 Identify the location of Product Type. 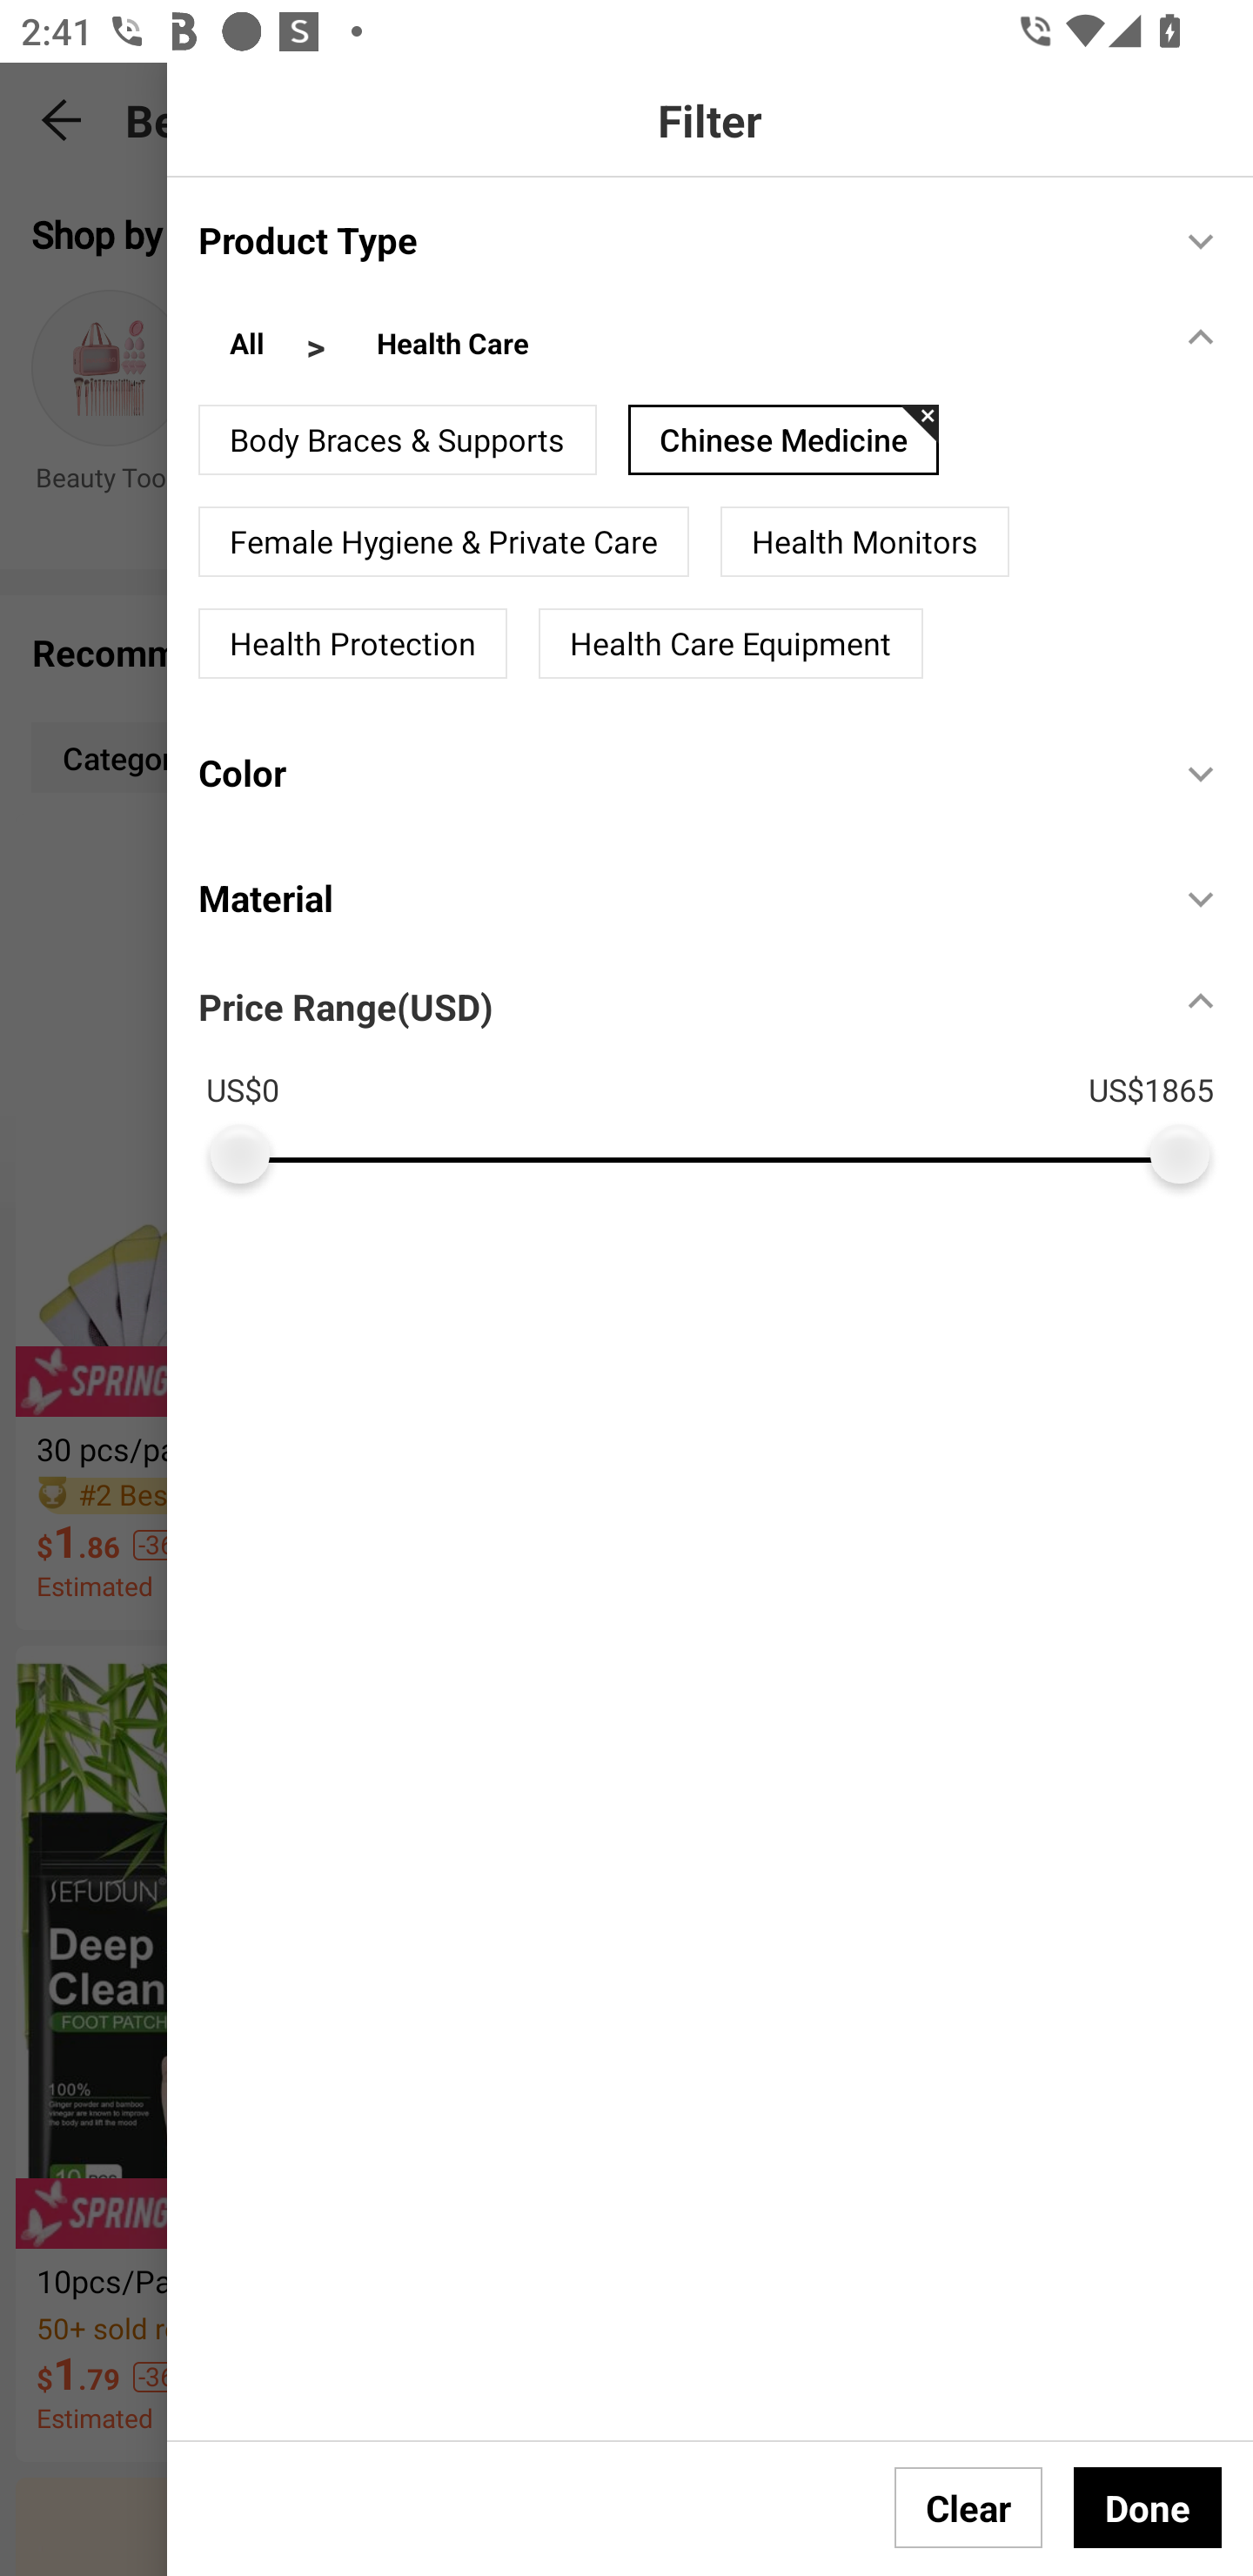
(673, 238).